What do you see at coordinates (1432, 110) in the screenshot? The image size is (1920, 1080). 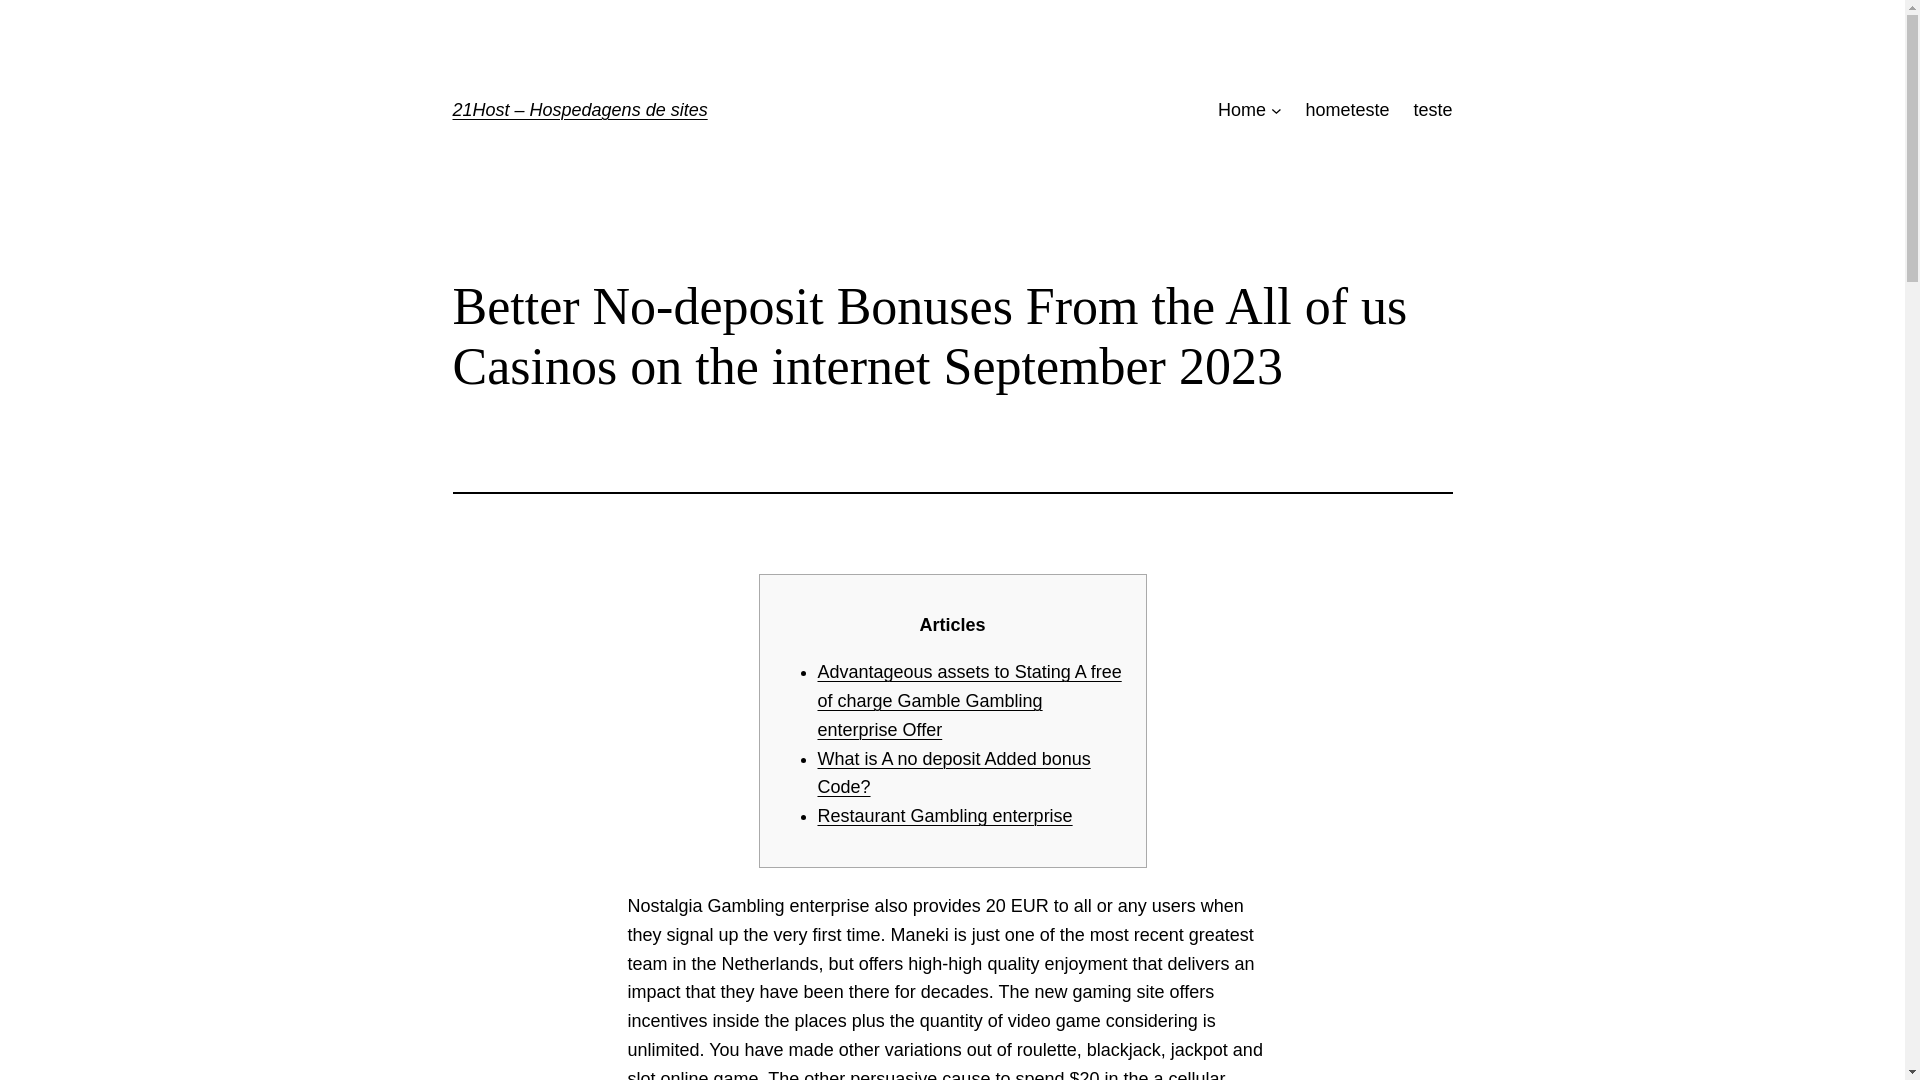 I see `teste` at bounding box center [1432, 110].